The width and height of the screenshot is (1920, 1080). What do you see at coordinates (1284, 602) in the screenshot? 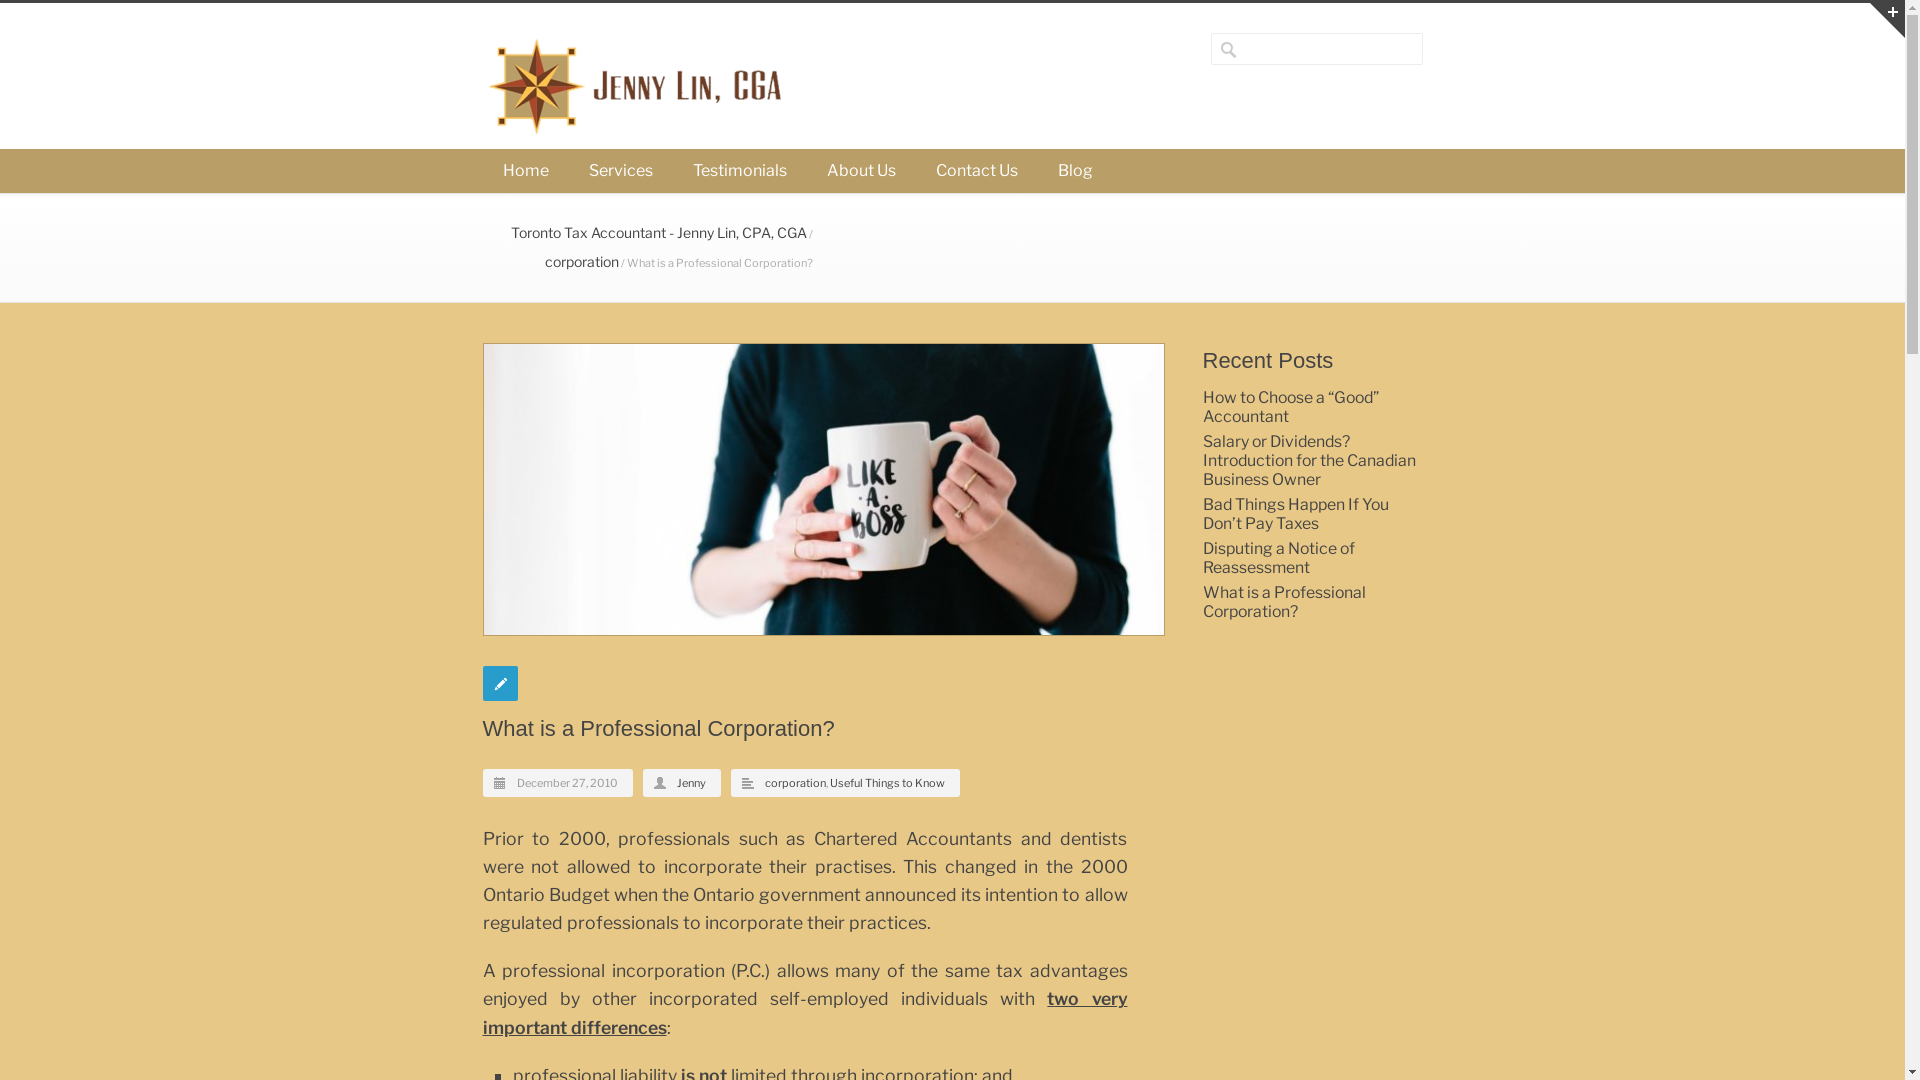
I see `What is a Professional Corporation?` at bounding box center [1284, 602].